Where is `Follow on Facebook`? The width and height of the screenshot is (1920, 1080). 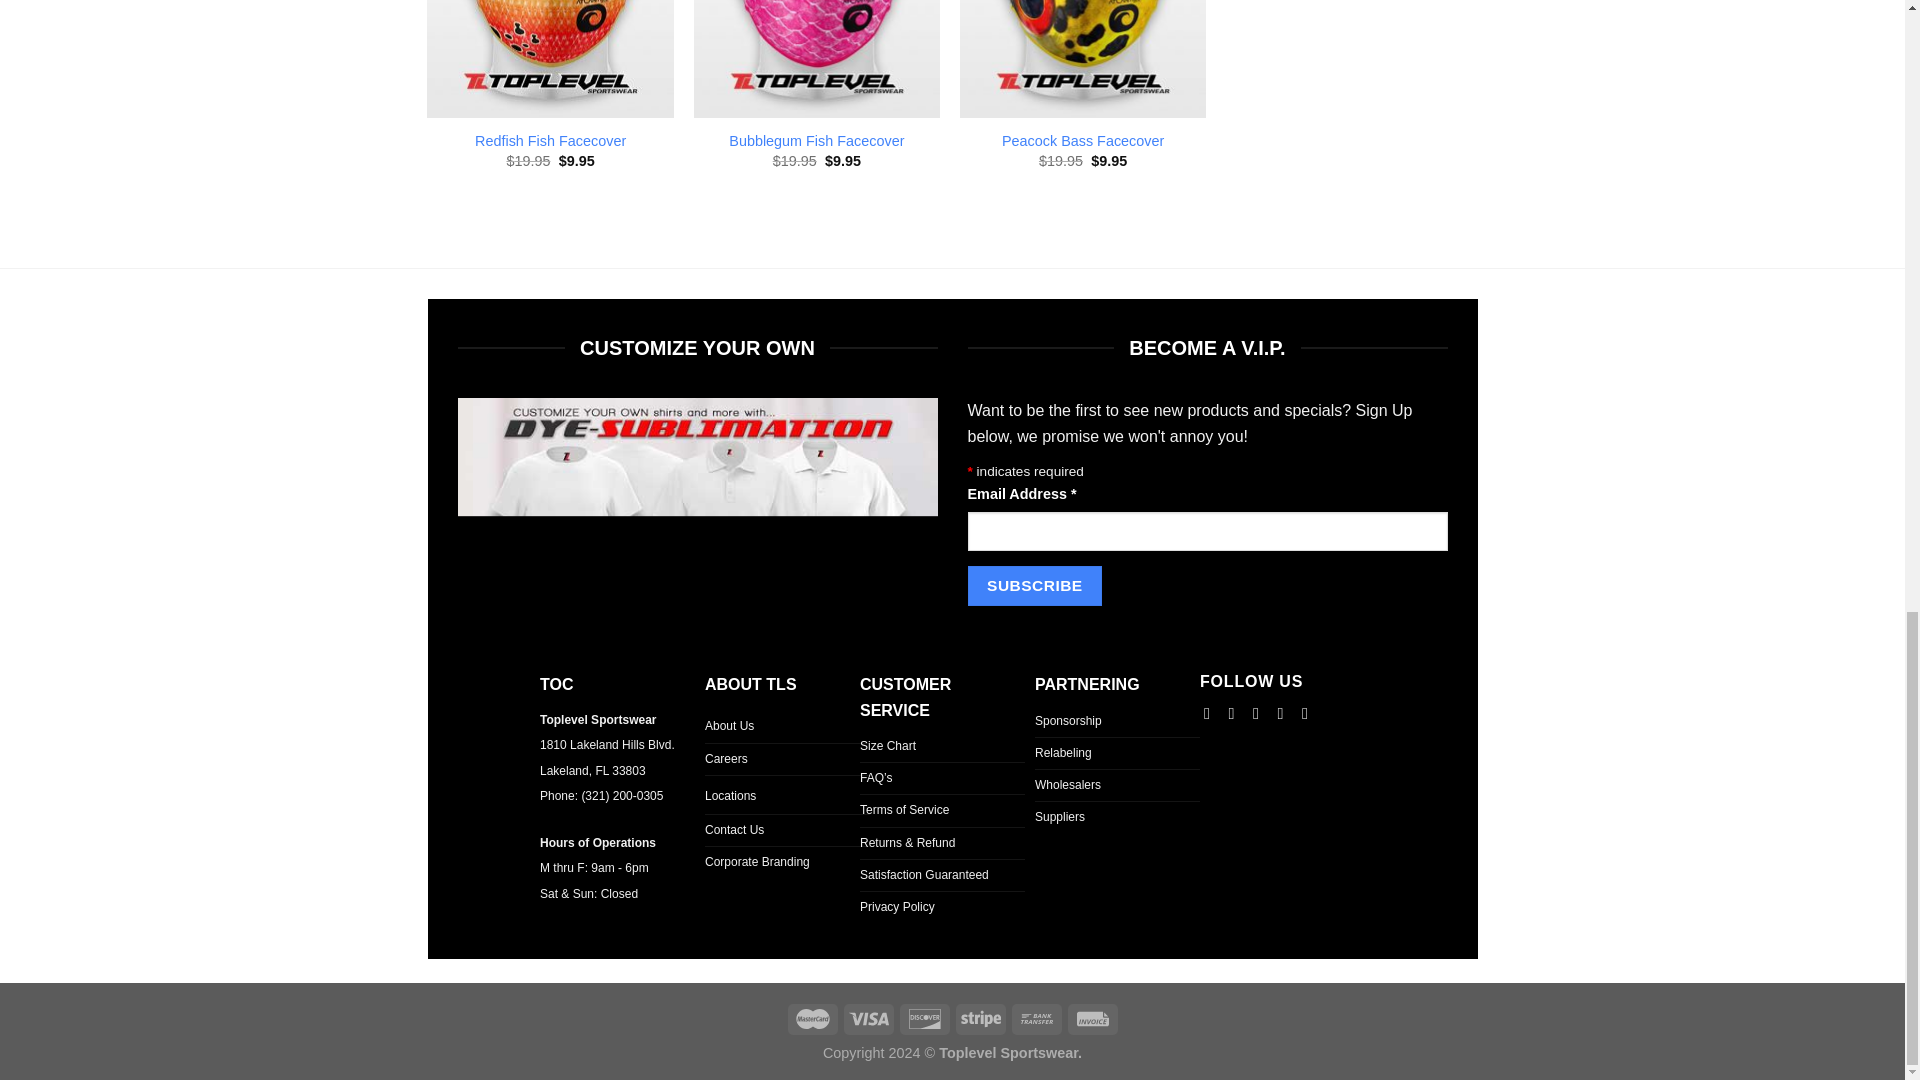
Follow on Facebook is located at coordinates (1211, 713).